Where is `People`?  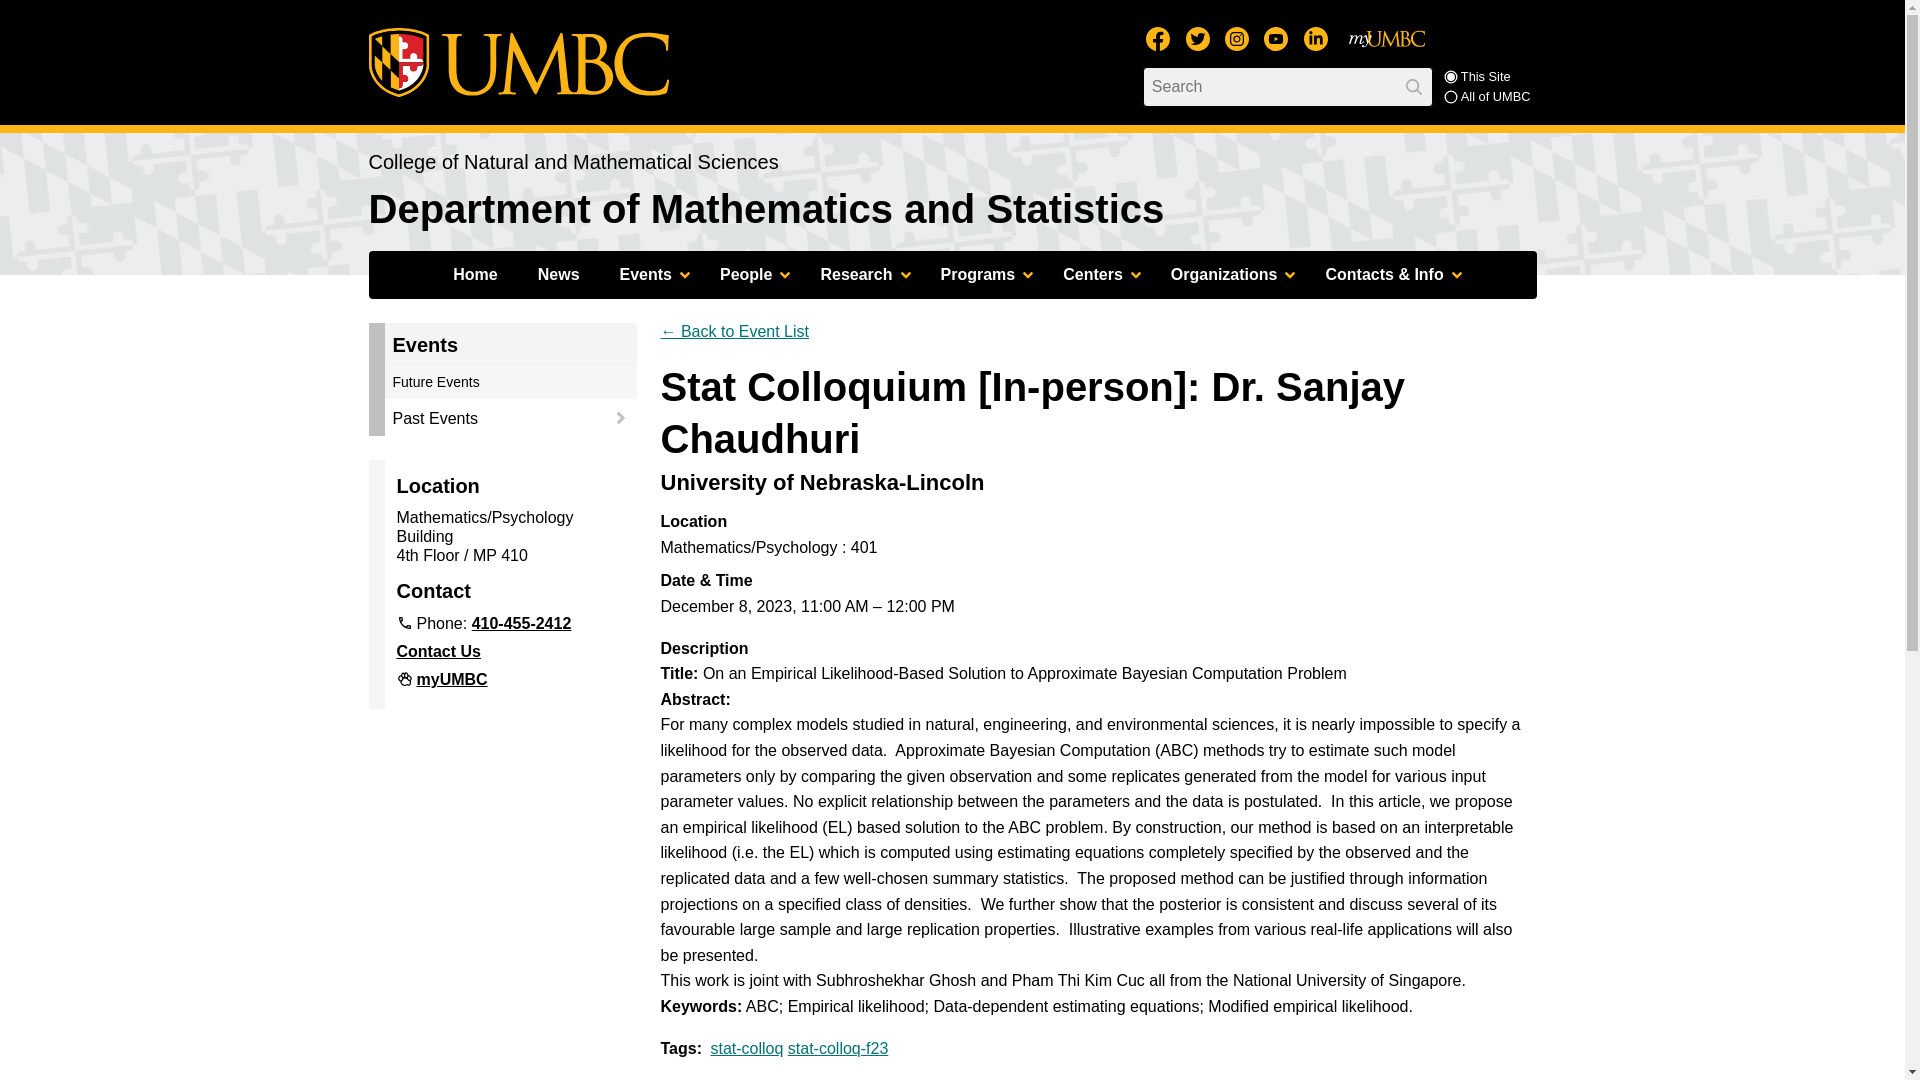 People is located at coordinates (750, 274).